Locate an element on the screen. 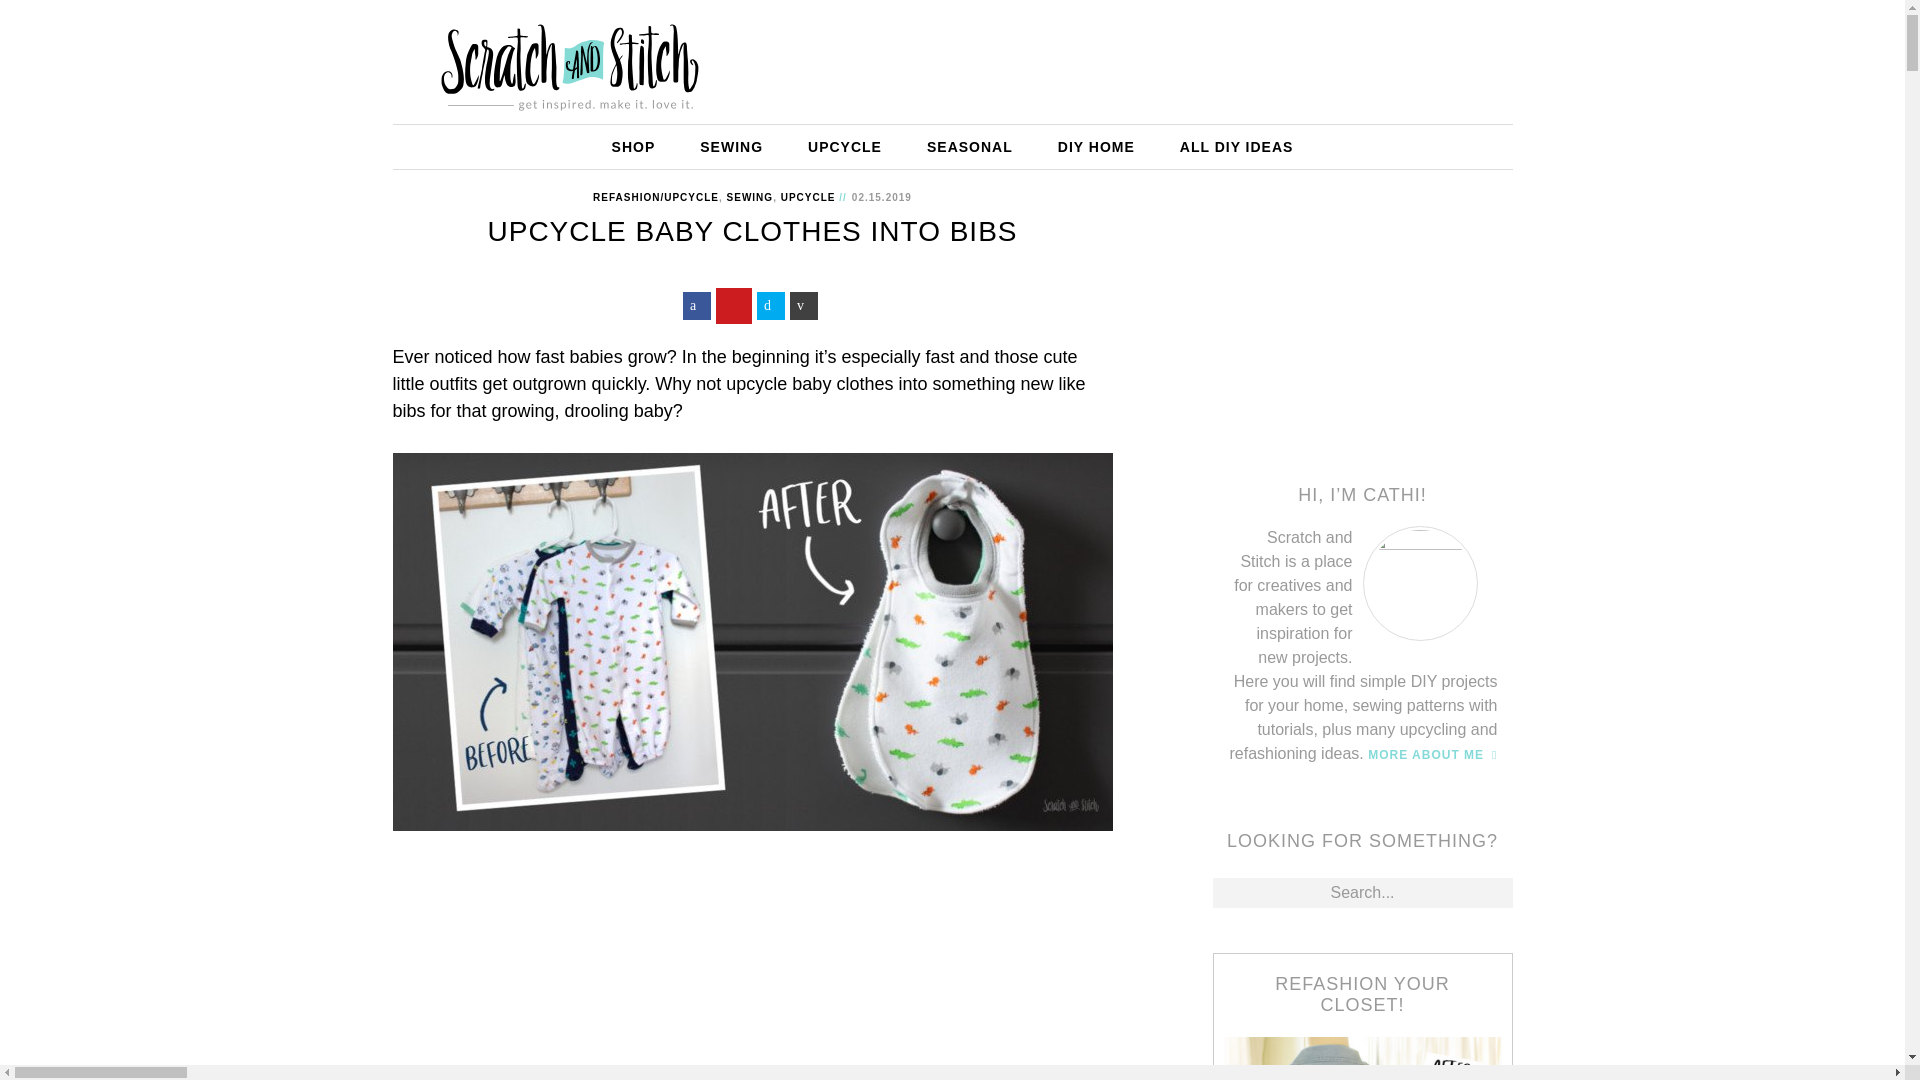  Share on Email is located at coordinates (803, 305).